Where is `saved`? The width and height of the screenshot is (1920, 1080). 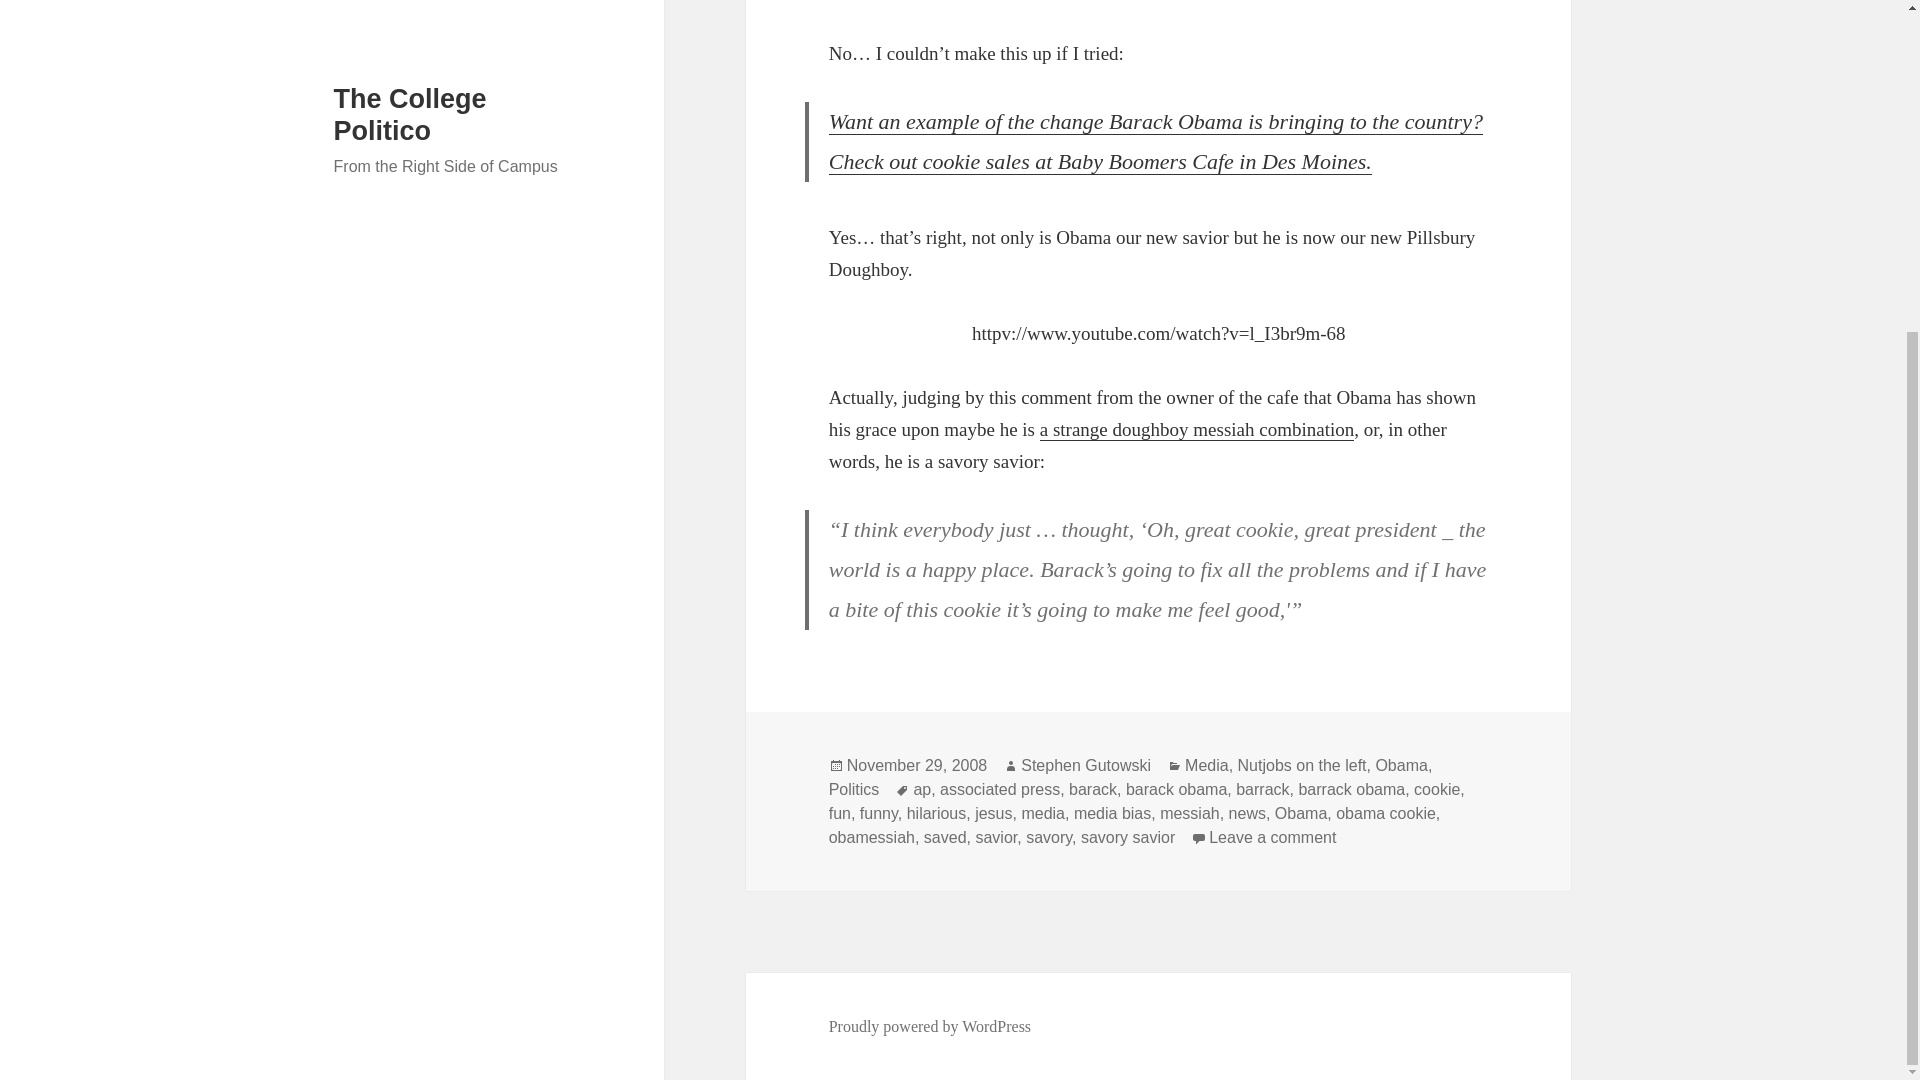
saved is located at coordinates (945, 838).